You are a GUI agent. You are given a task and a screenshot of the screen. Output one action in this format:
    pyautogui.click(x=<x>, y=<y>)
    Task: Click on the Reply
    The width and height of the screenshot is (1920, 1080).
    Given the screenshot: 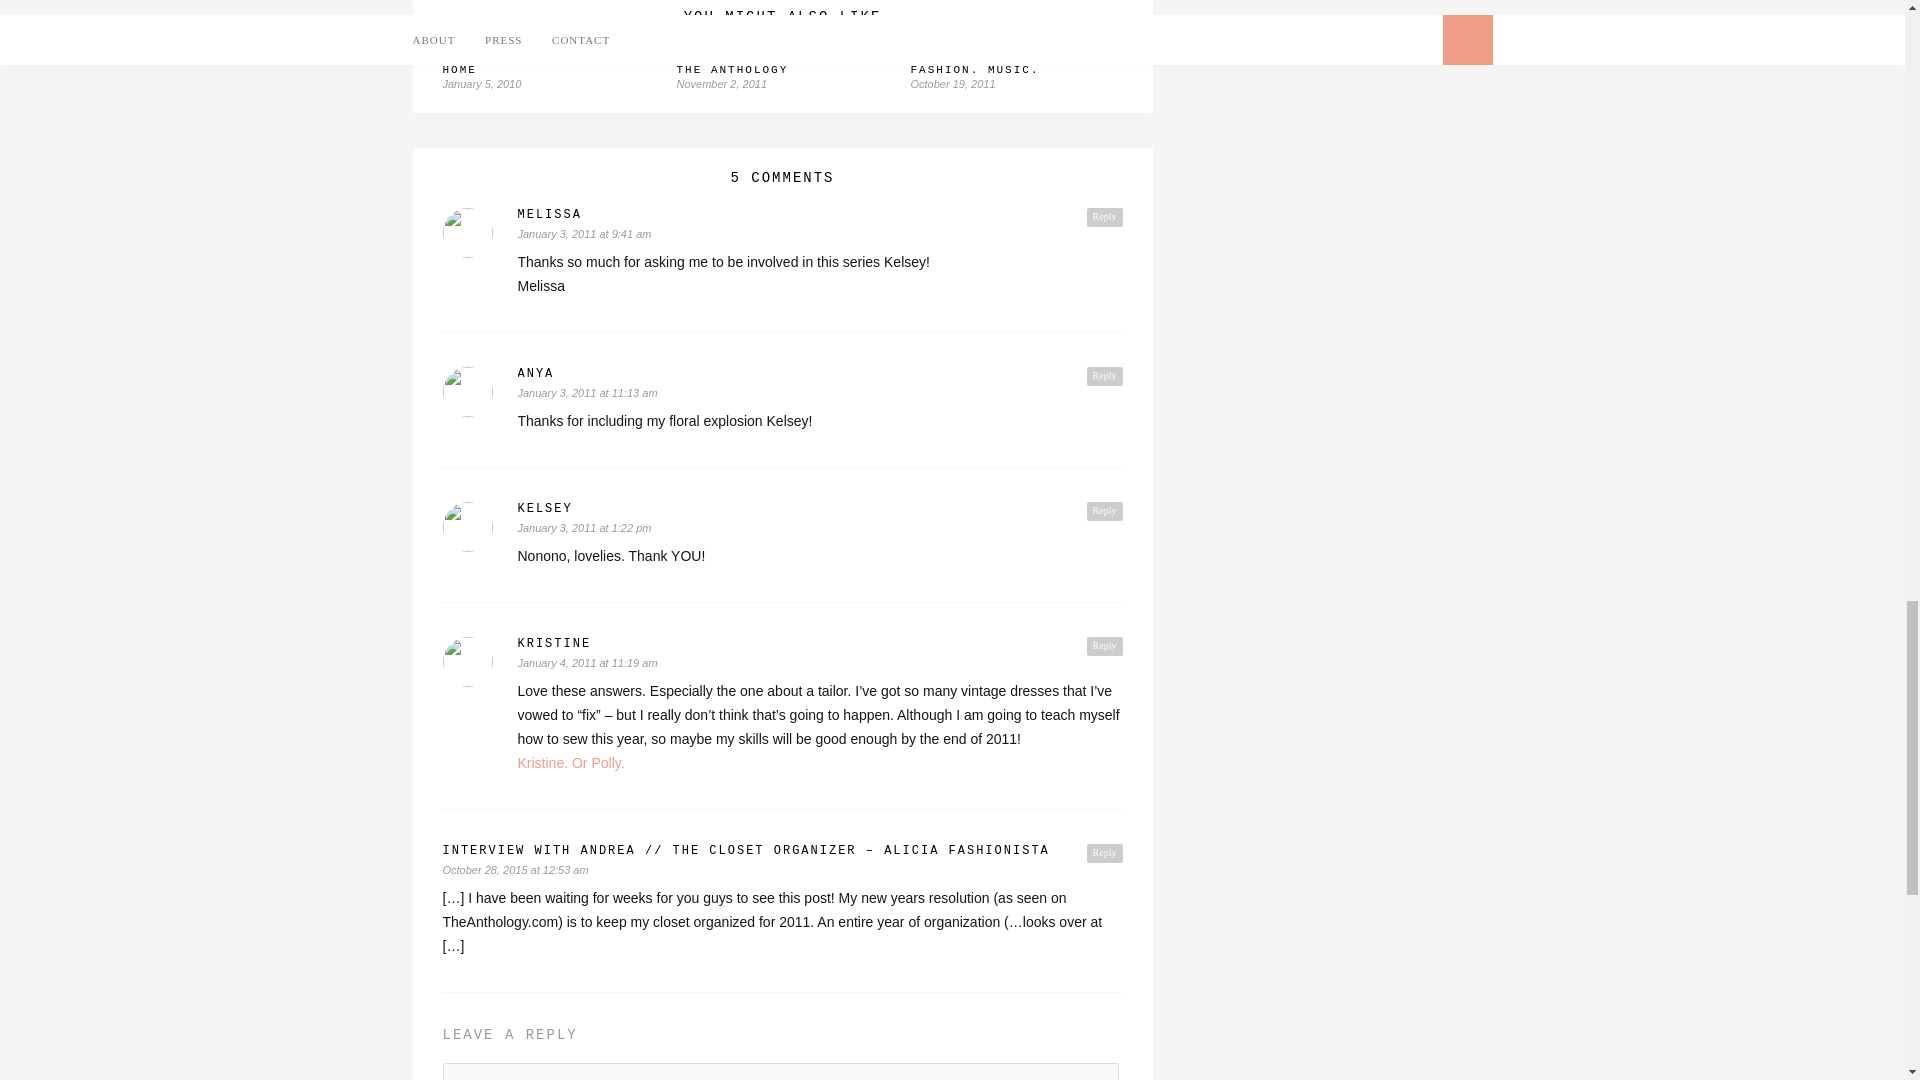 What is the action you would take?
    pyautogui.click(x=1104, y=511)
    